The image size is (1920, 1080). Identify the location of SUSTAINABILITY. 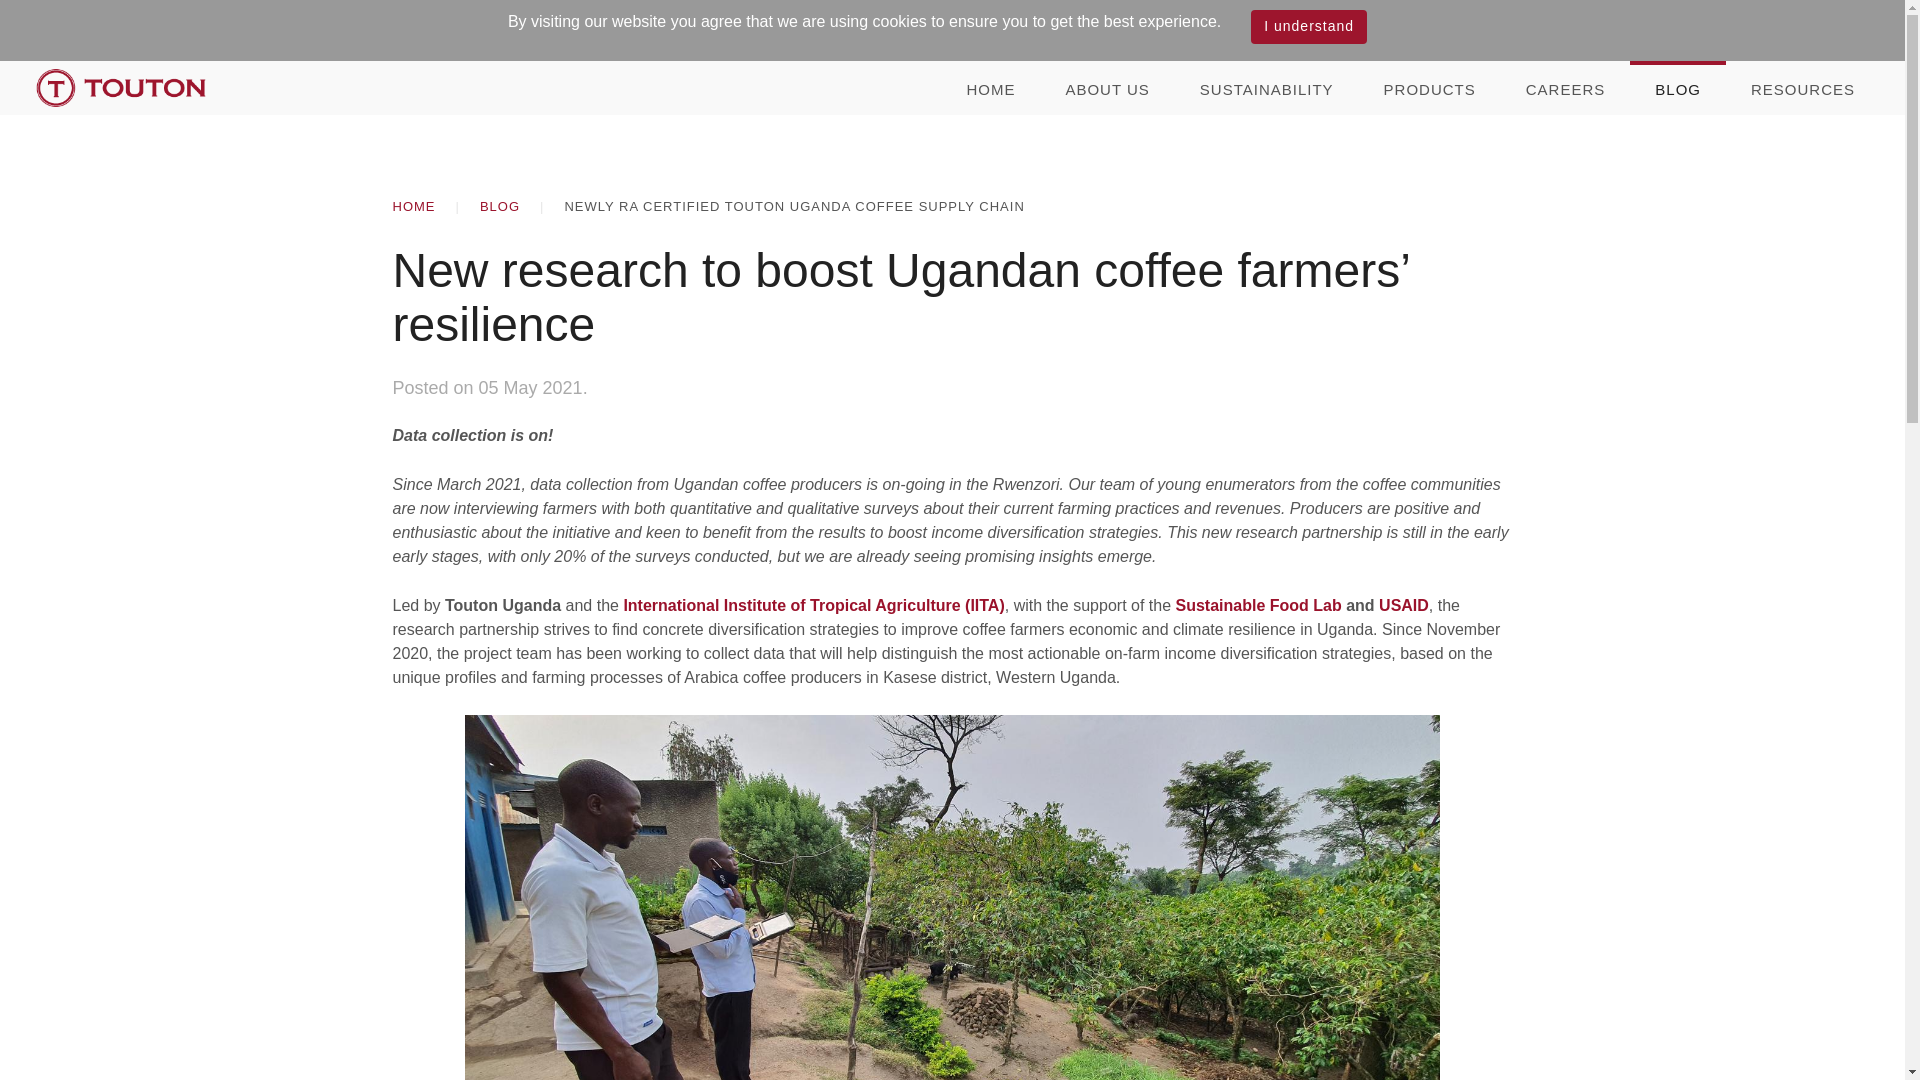
(1267, 87).